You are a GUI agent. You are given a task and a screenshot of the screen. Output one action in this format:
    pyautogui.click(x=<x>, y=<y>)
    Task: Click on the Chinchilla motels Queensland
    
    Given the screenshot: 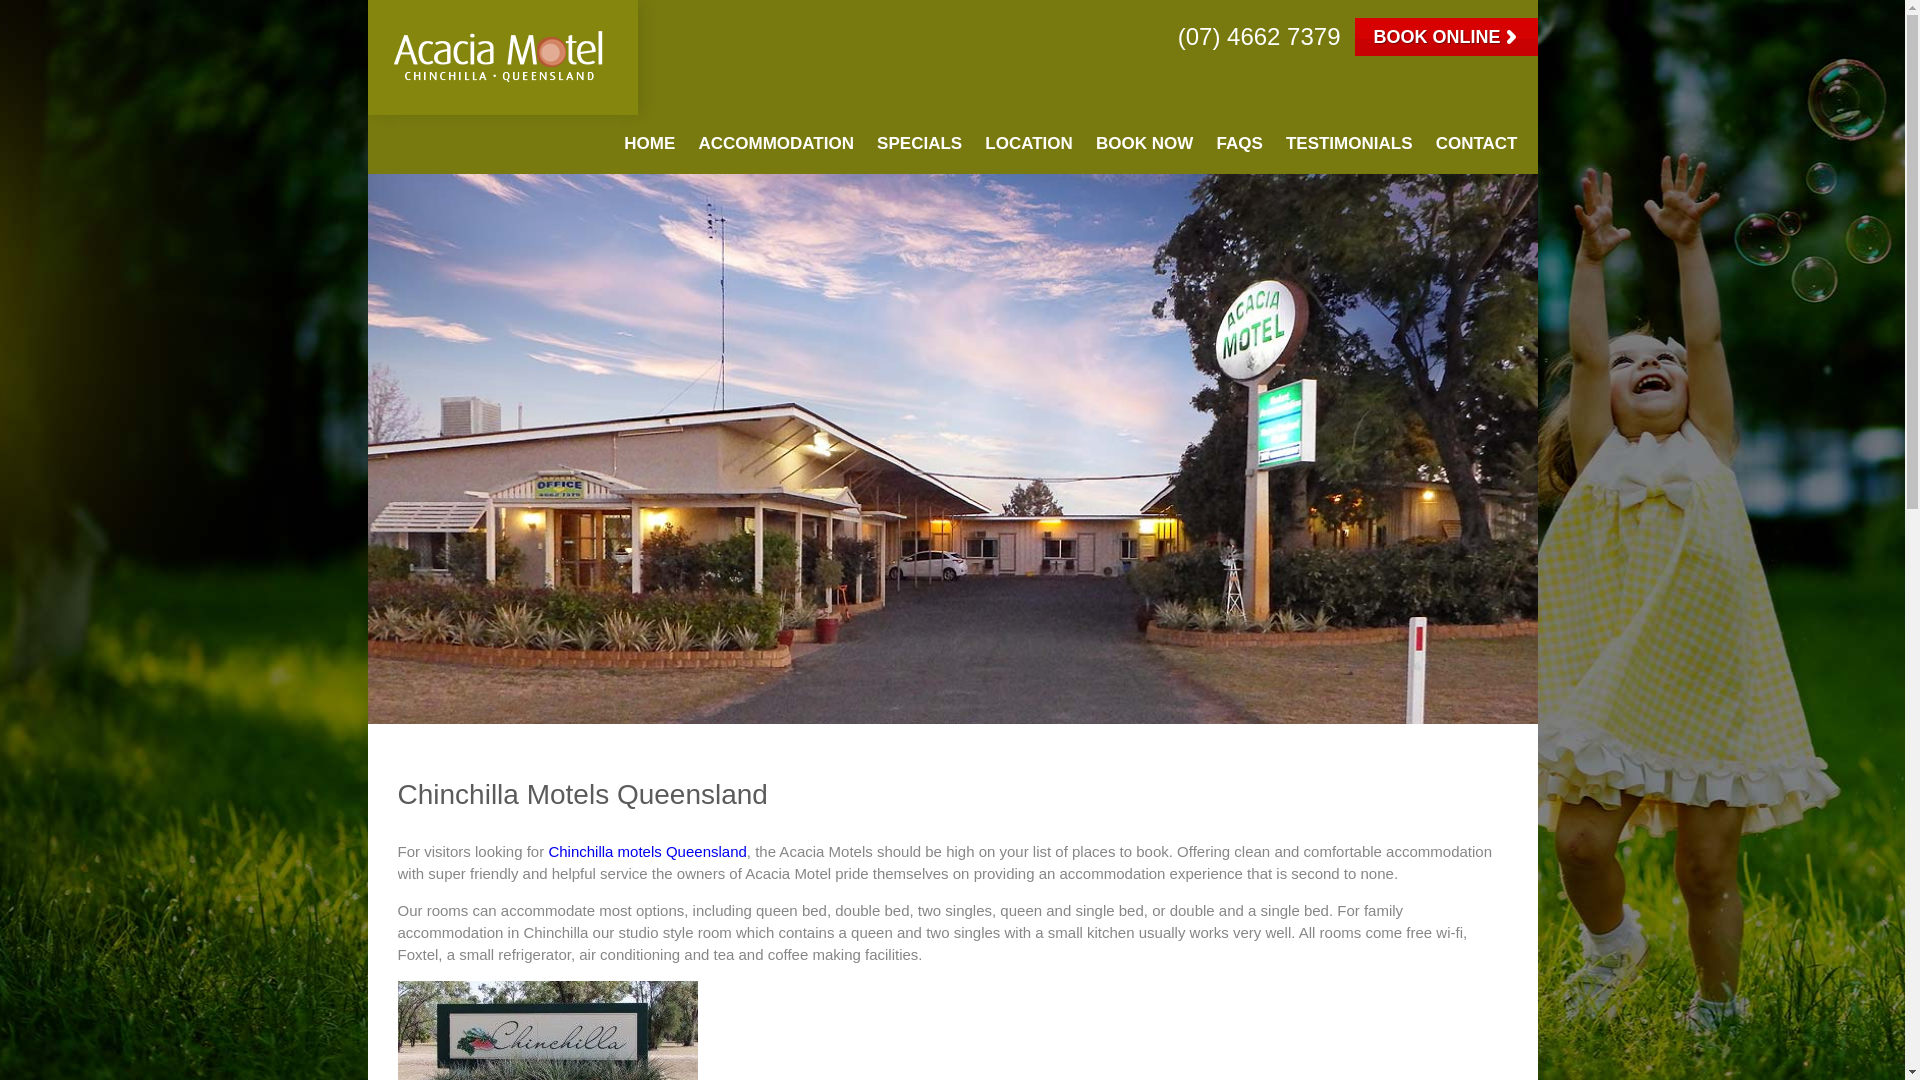 What is the action you would take?
    pyautogui.click(x=646, y=851)
    